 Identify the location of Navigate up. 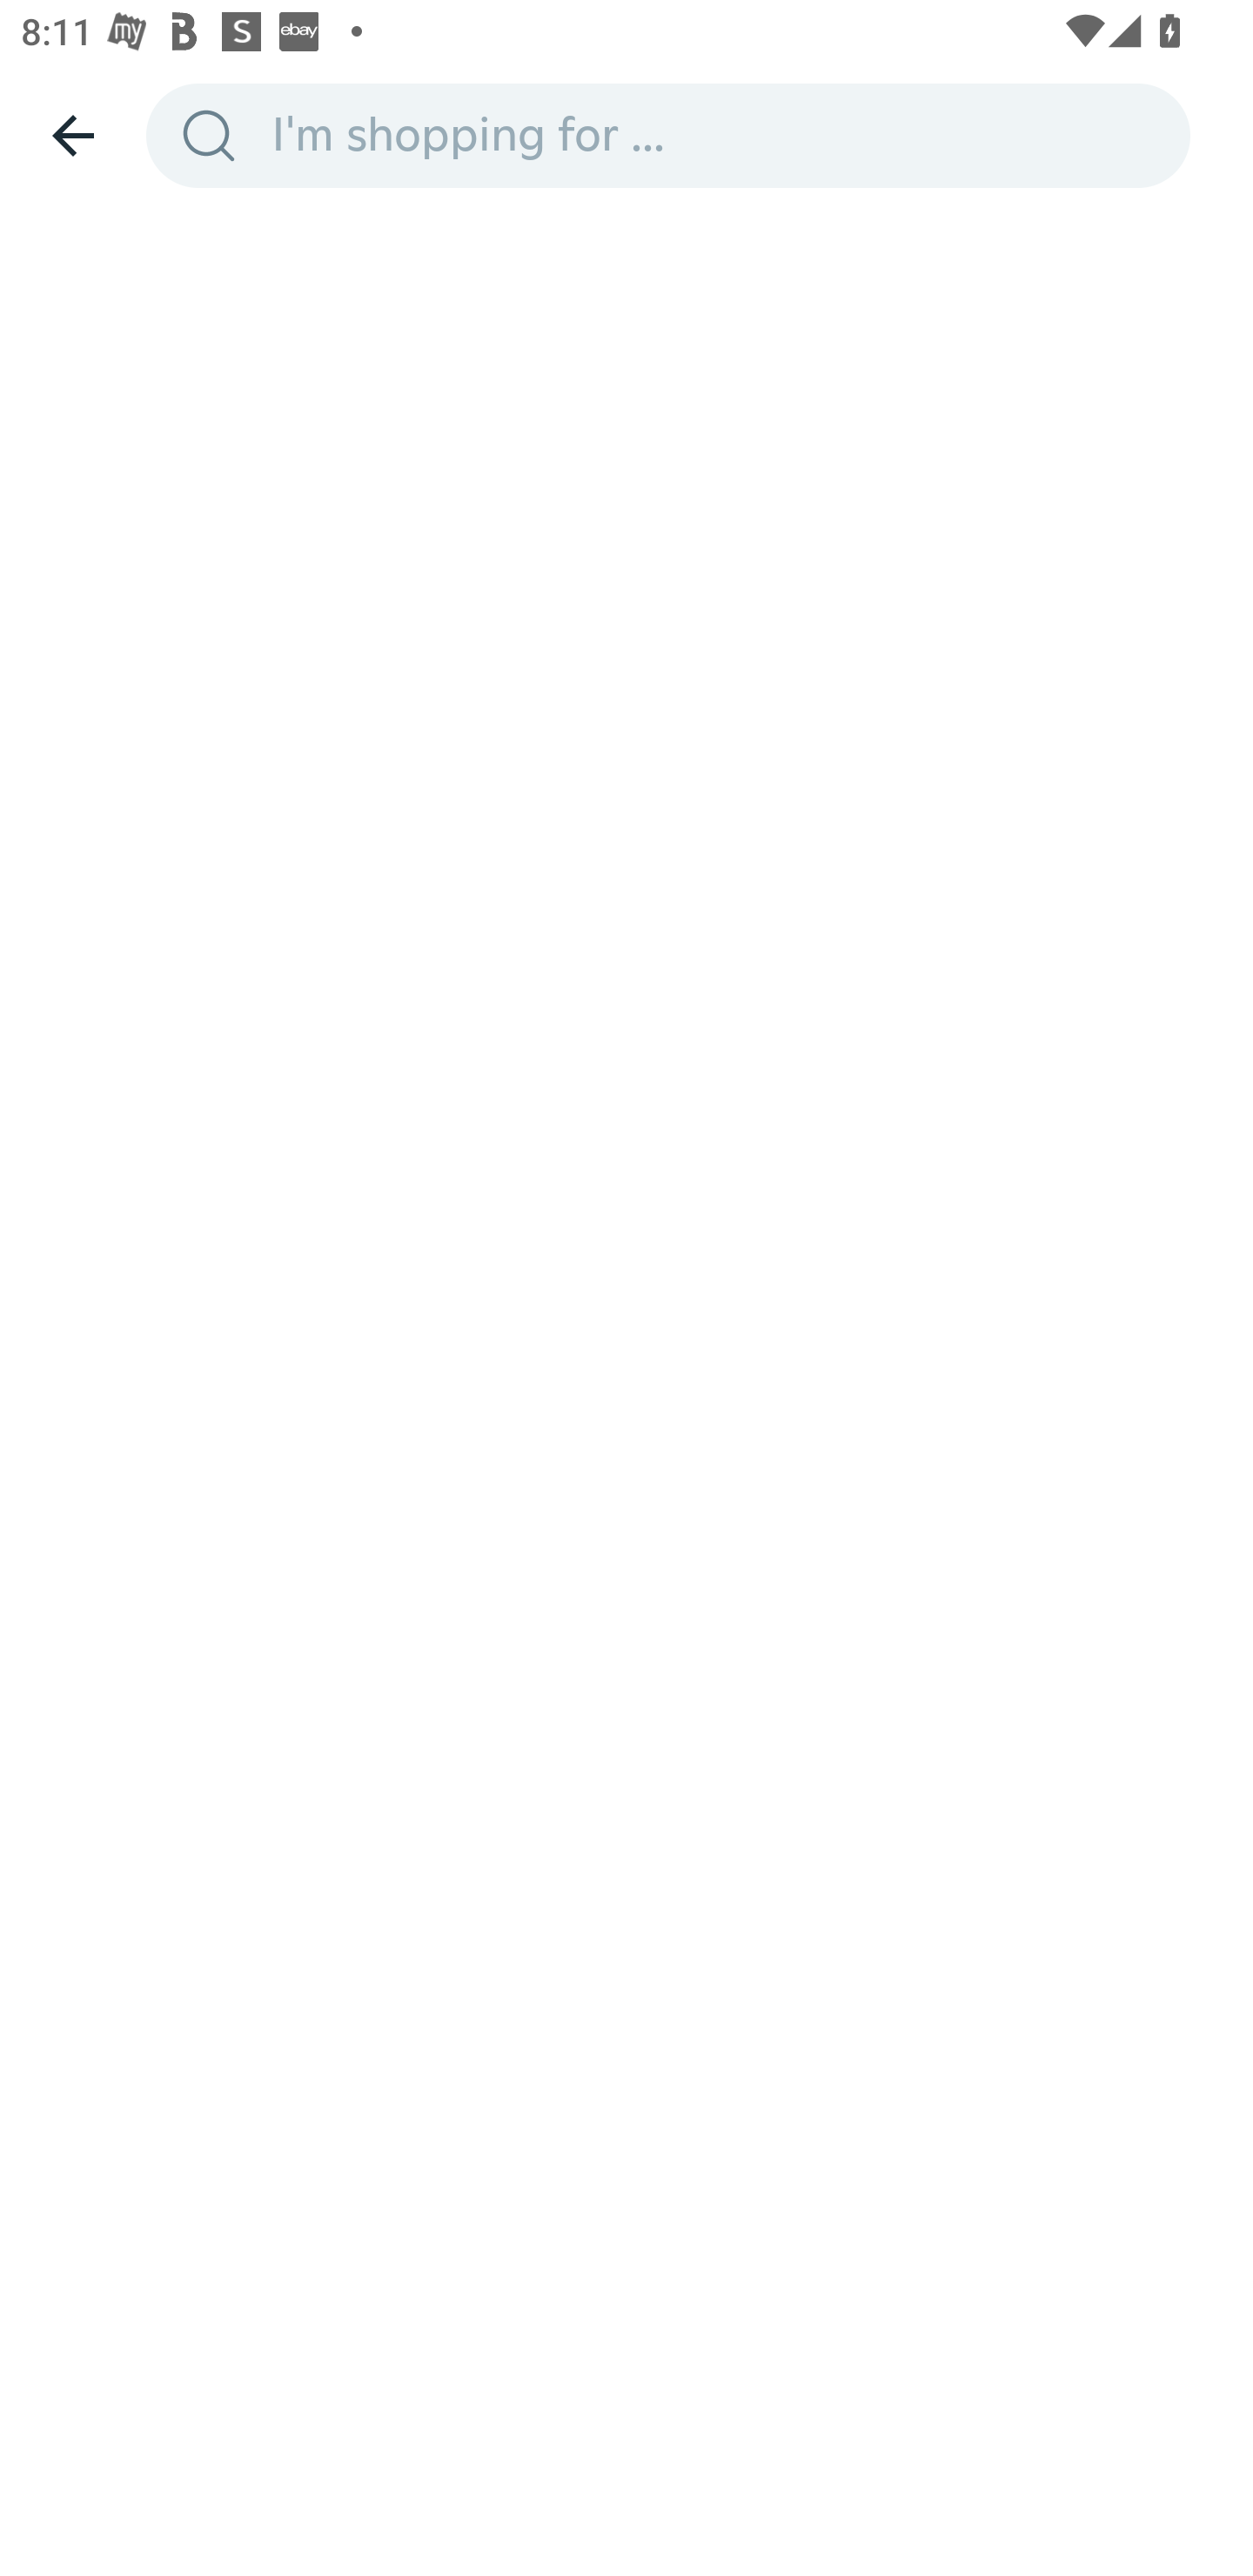
(73, 135).